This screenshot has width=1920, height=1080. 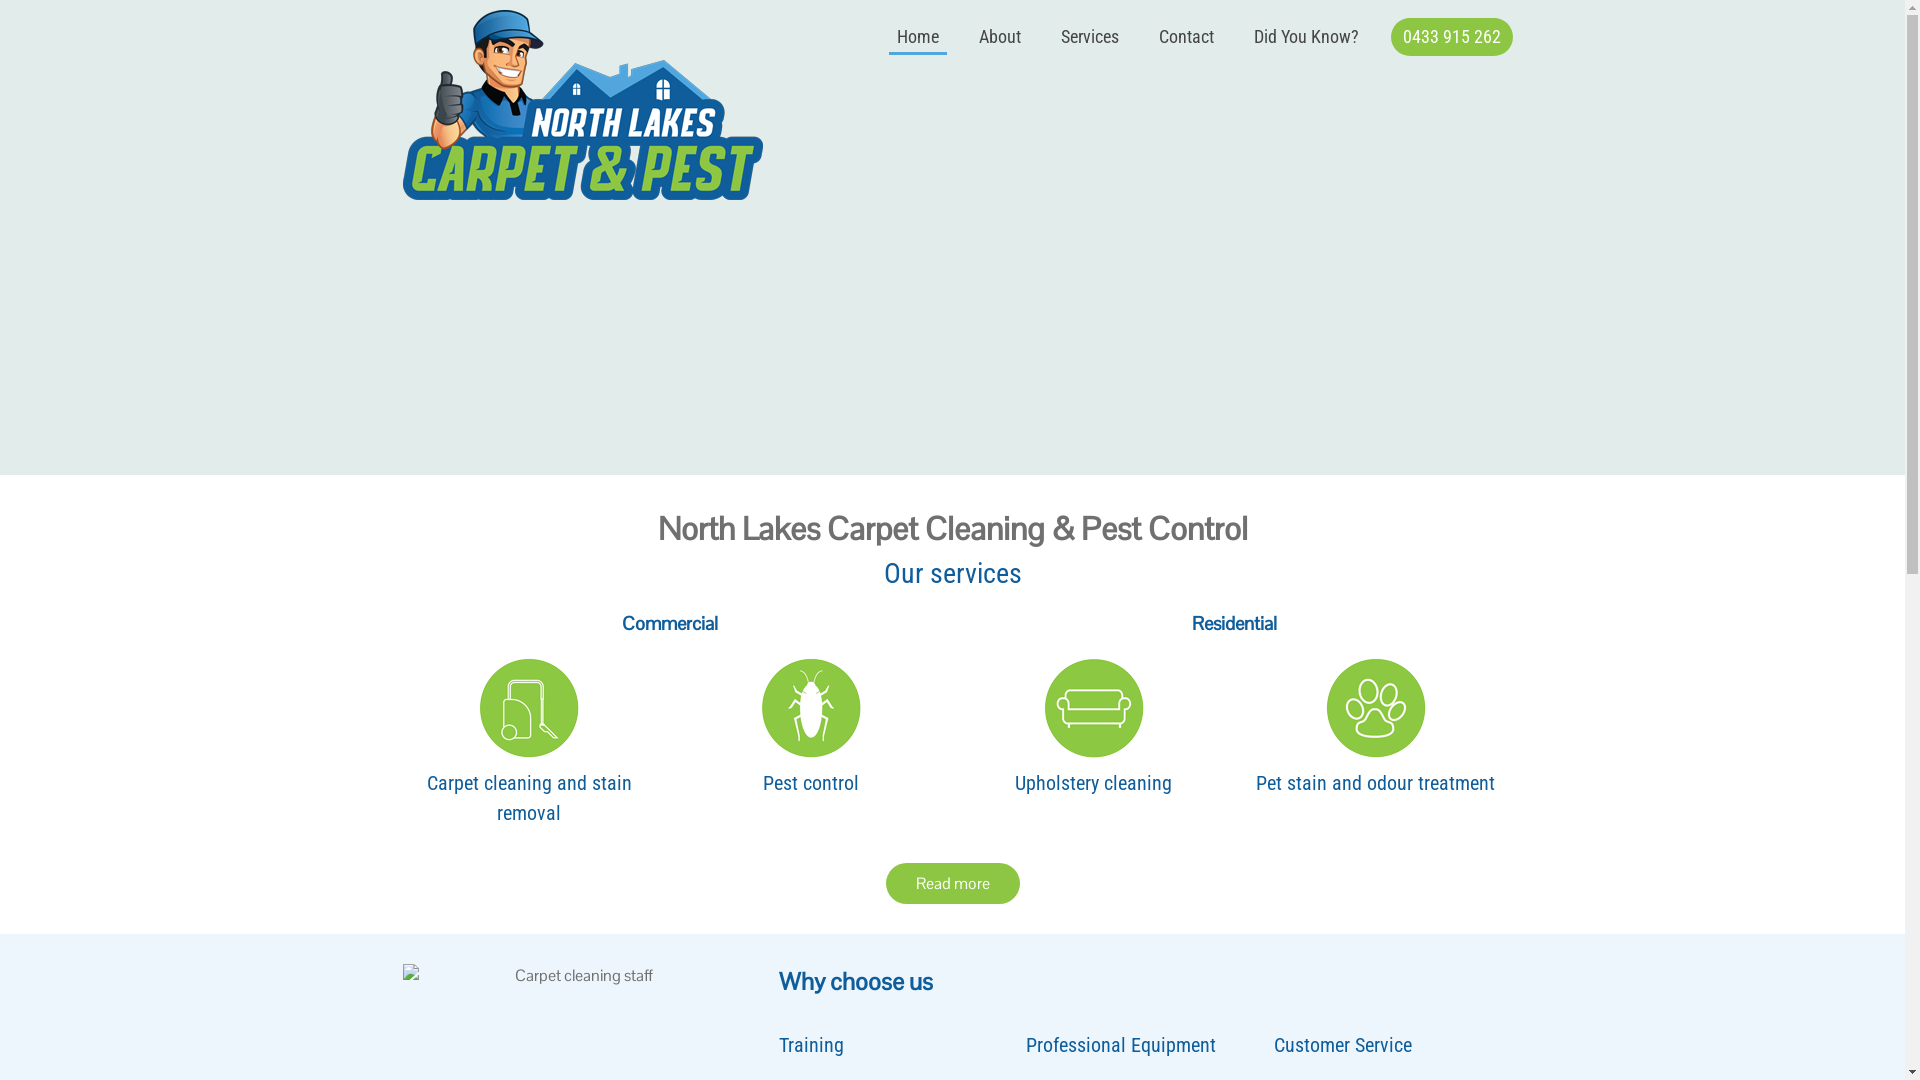 What do you see at coordinates (1186, 37) in the screenshot?
I see `Contact` at bounding box center [1186, 37].